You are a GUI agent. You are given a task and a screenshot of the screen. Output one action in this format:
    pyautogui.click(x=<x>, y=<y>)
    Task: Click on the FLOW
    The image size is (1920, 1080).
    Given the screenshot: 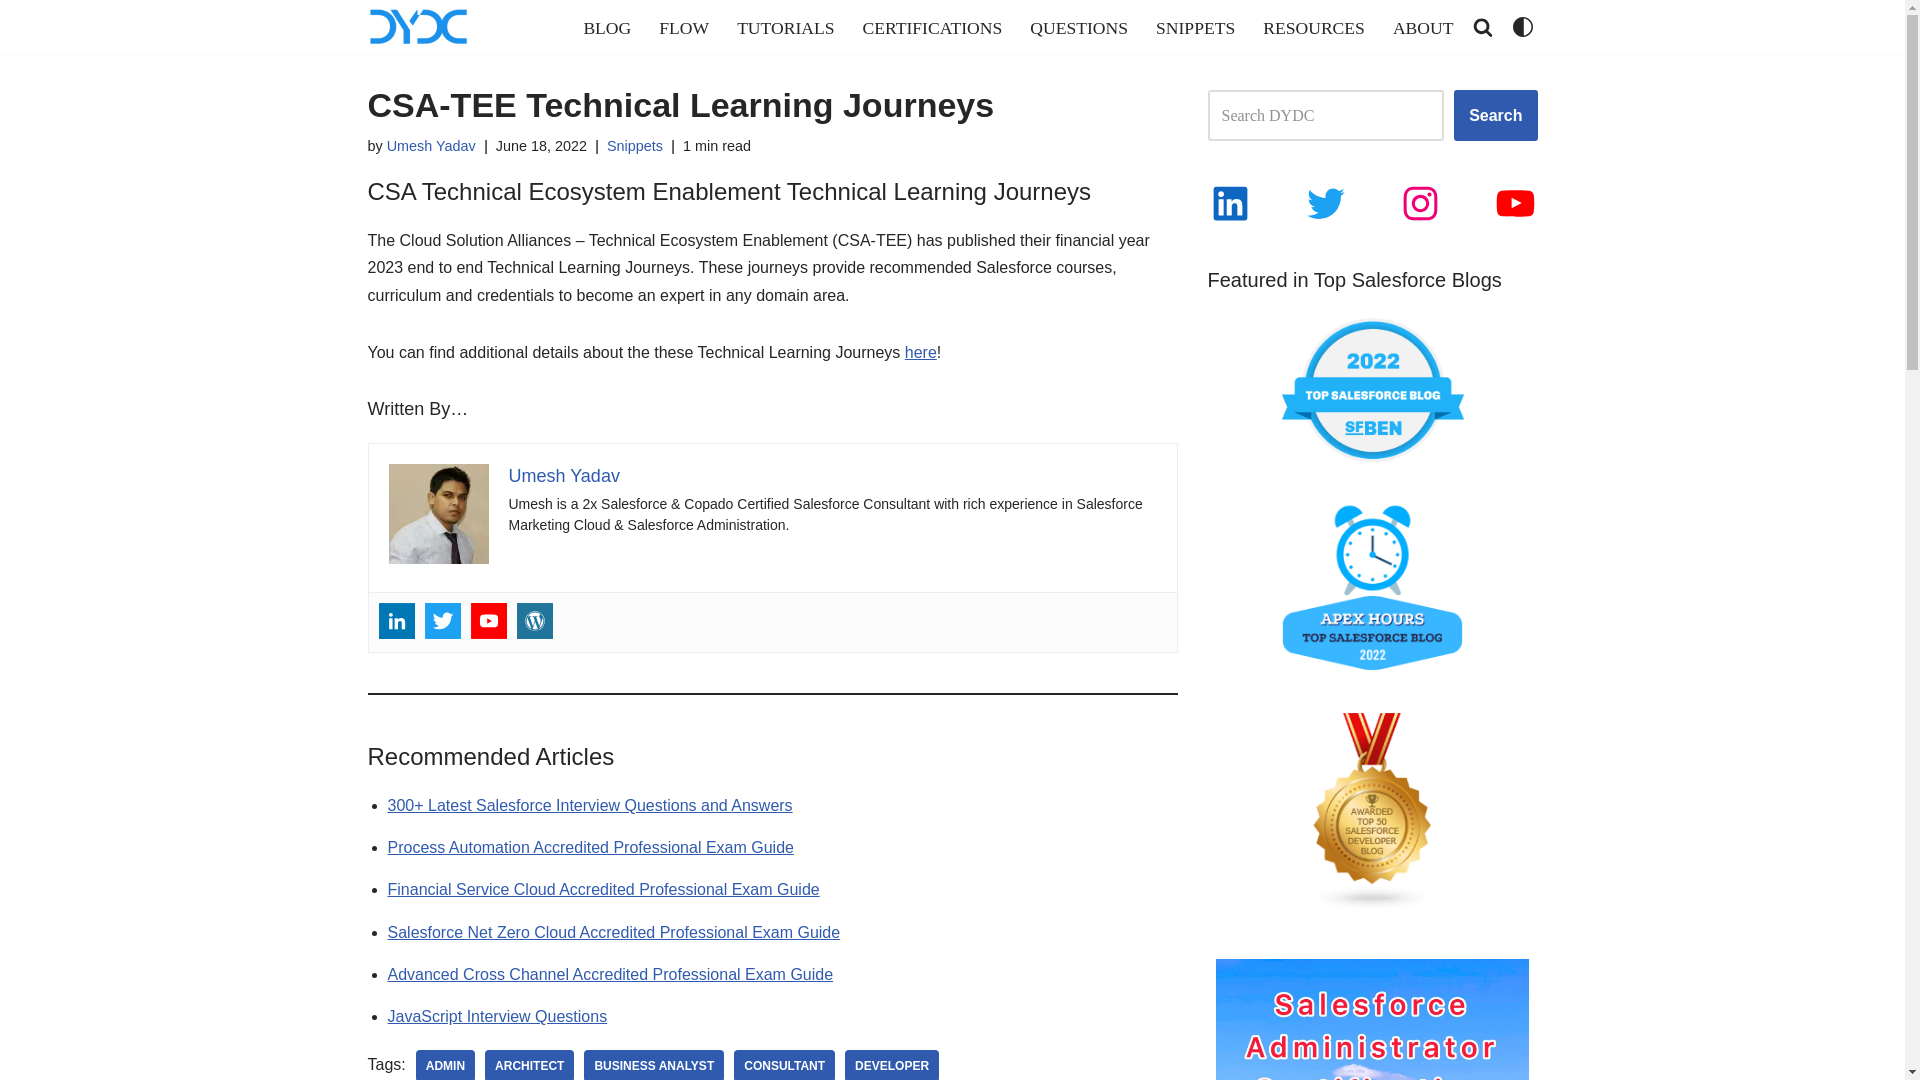 What is the action you would take?
    pyautogui.click(x=683, y=27)
    